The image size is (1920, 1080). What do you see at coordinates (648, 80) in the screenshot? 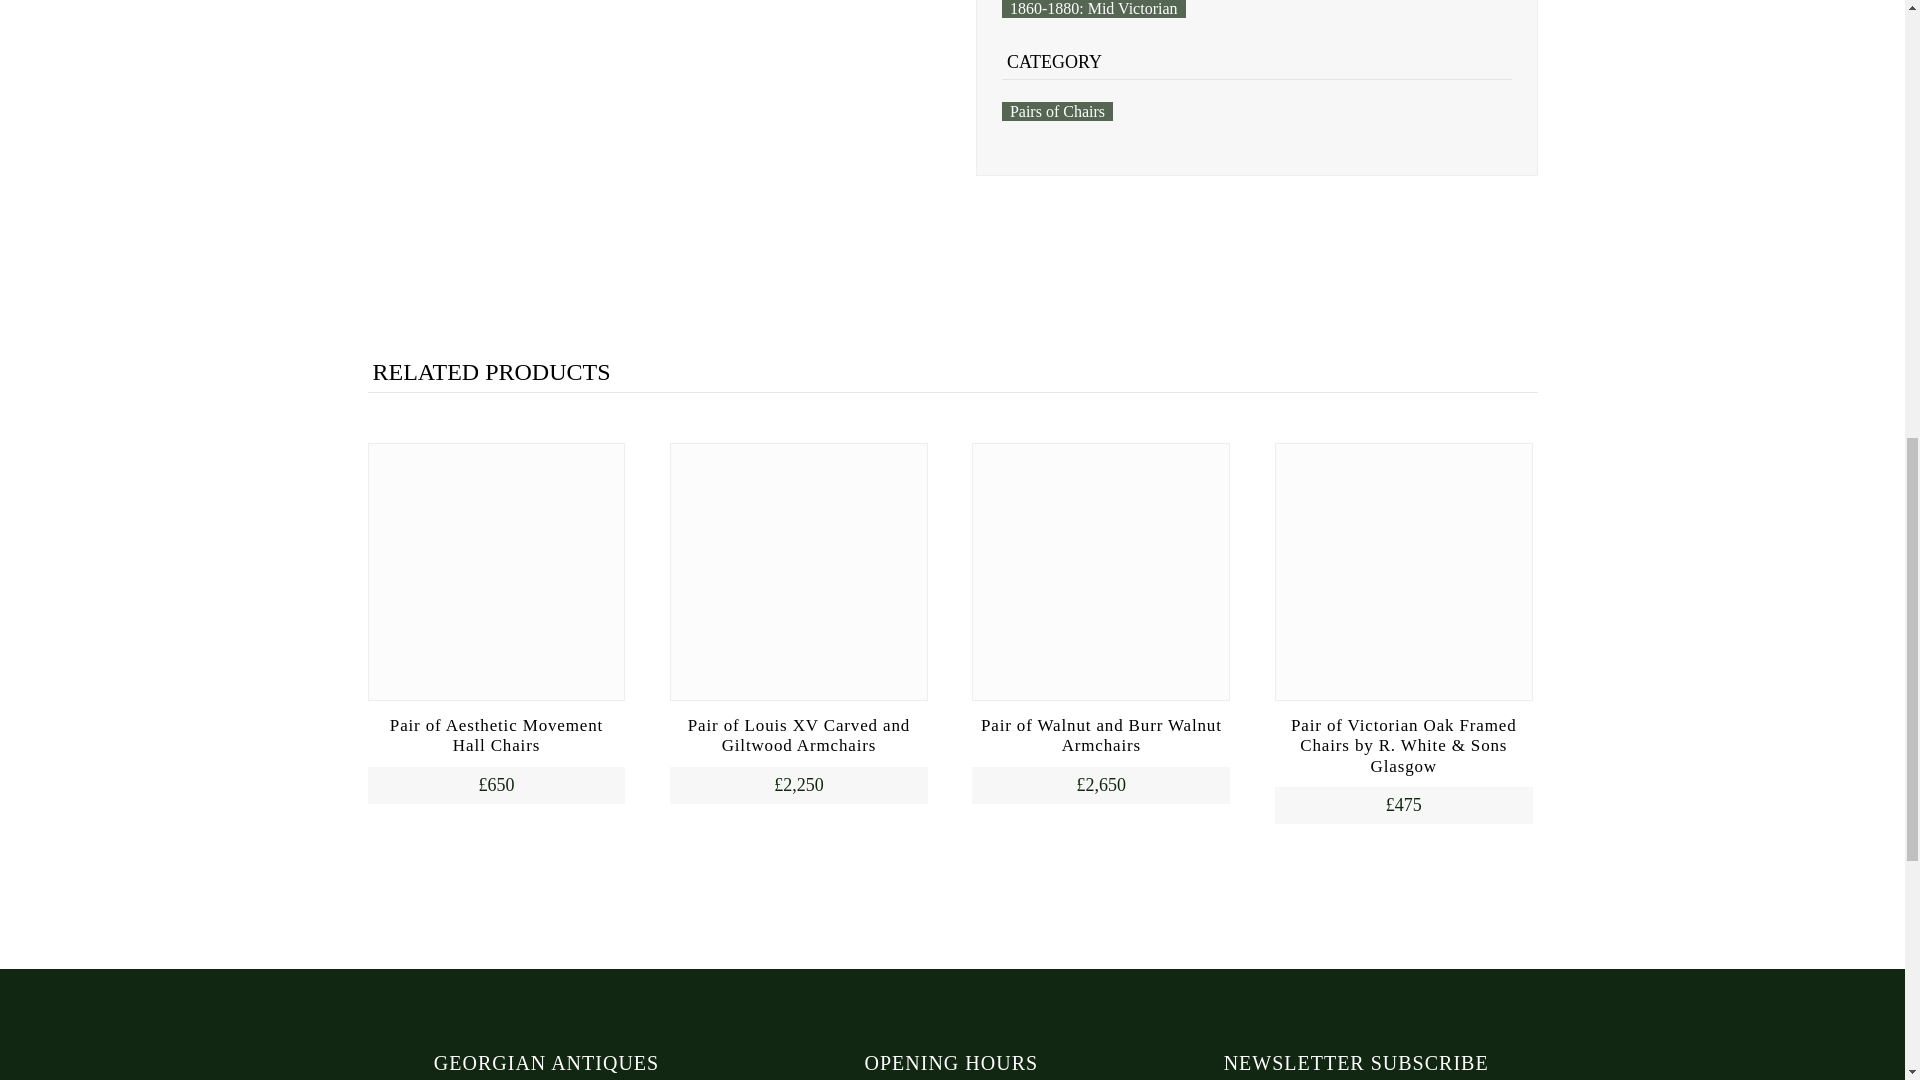
I see `P1284250.jpg` at bounding box center [648, 80].